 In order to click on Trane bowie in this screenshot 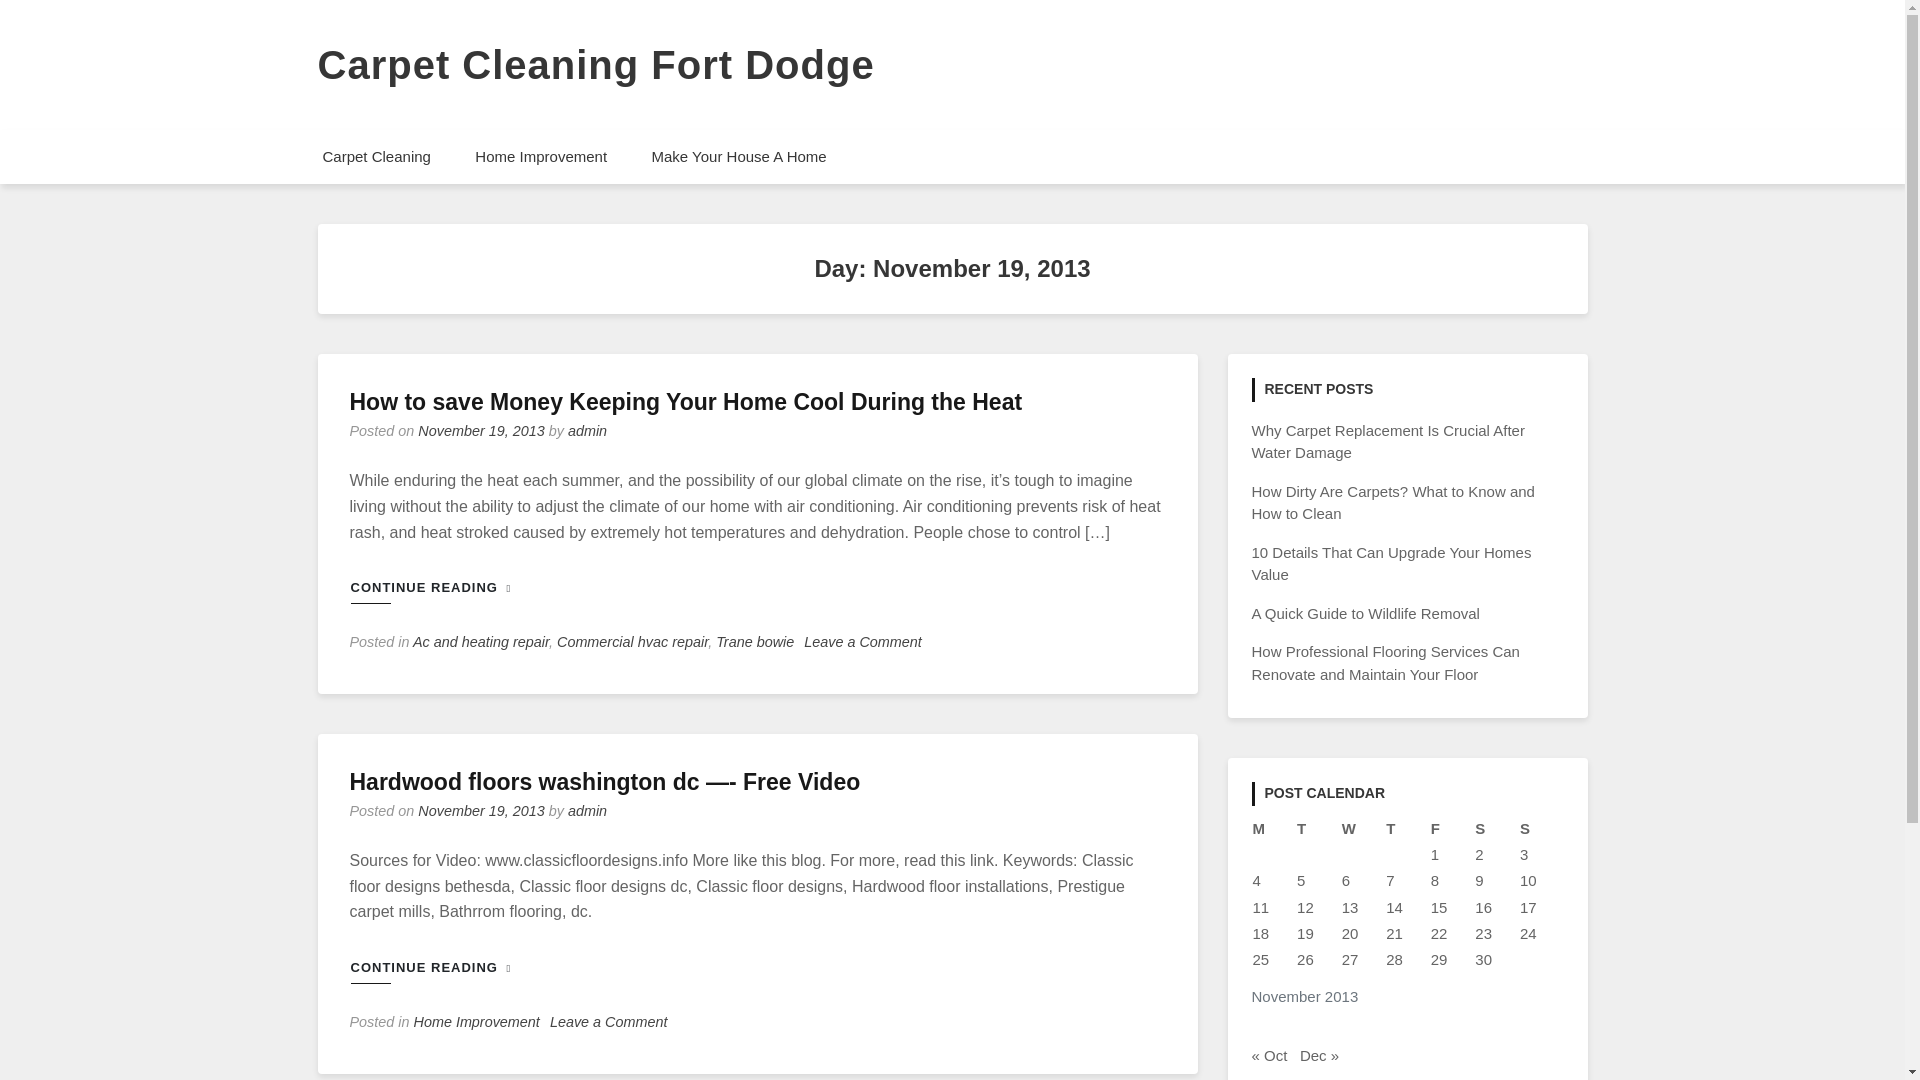, I will do `click(755, 642)`.